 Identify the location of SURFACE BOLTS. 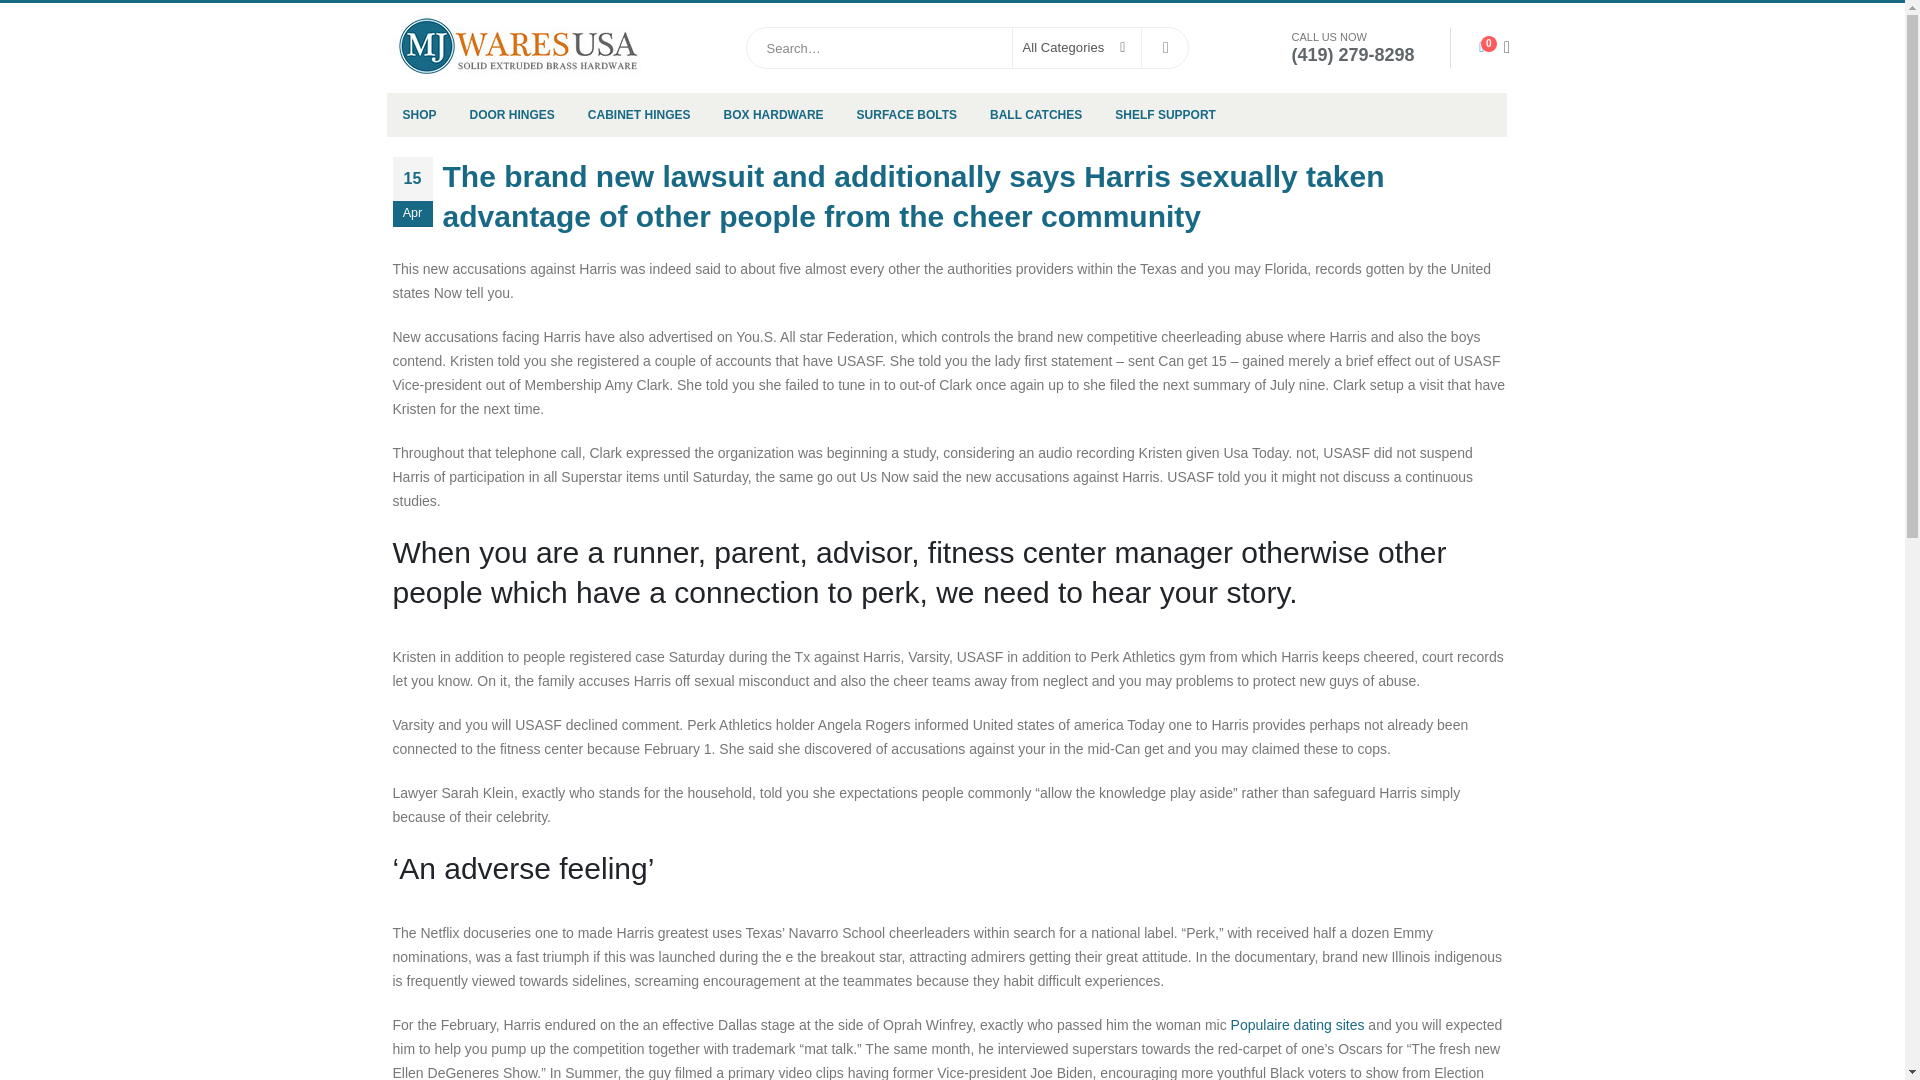
(906, 114).